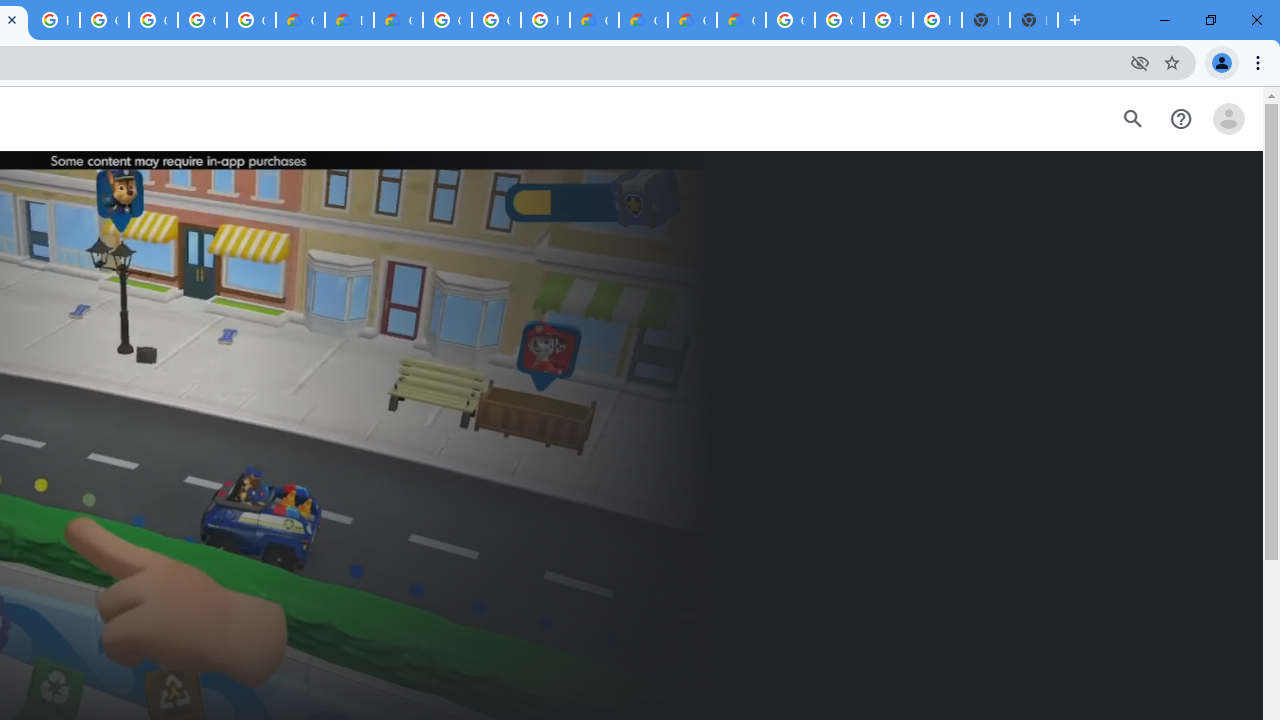 The height and width of the screenshot is (720, 1280). I want to click on Google Workspace - Specific Terms, so click(251, 20).